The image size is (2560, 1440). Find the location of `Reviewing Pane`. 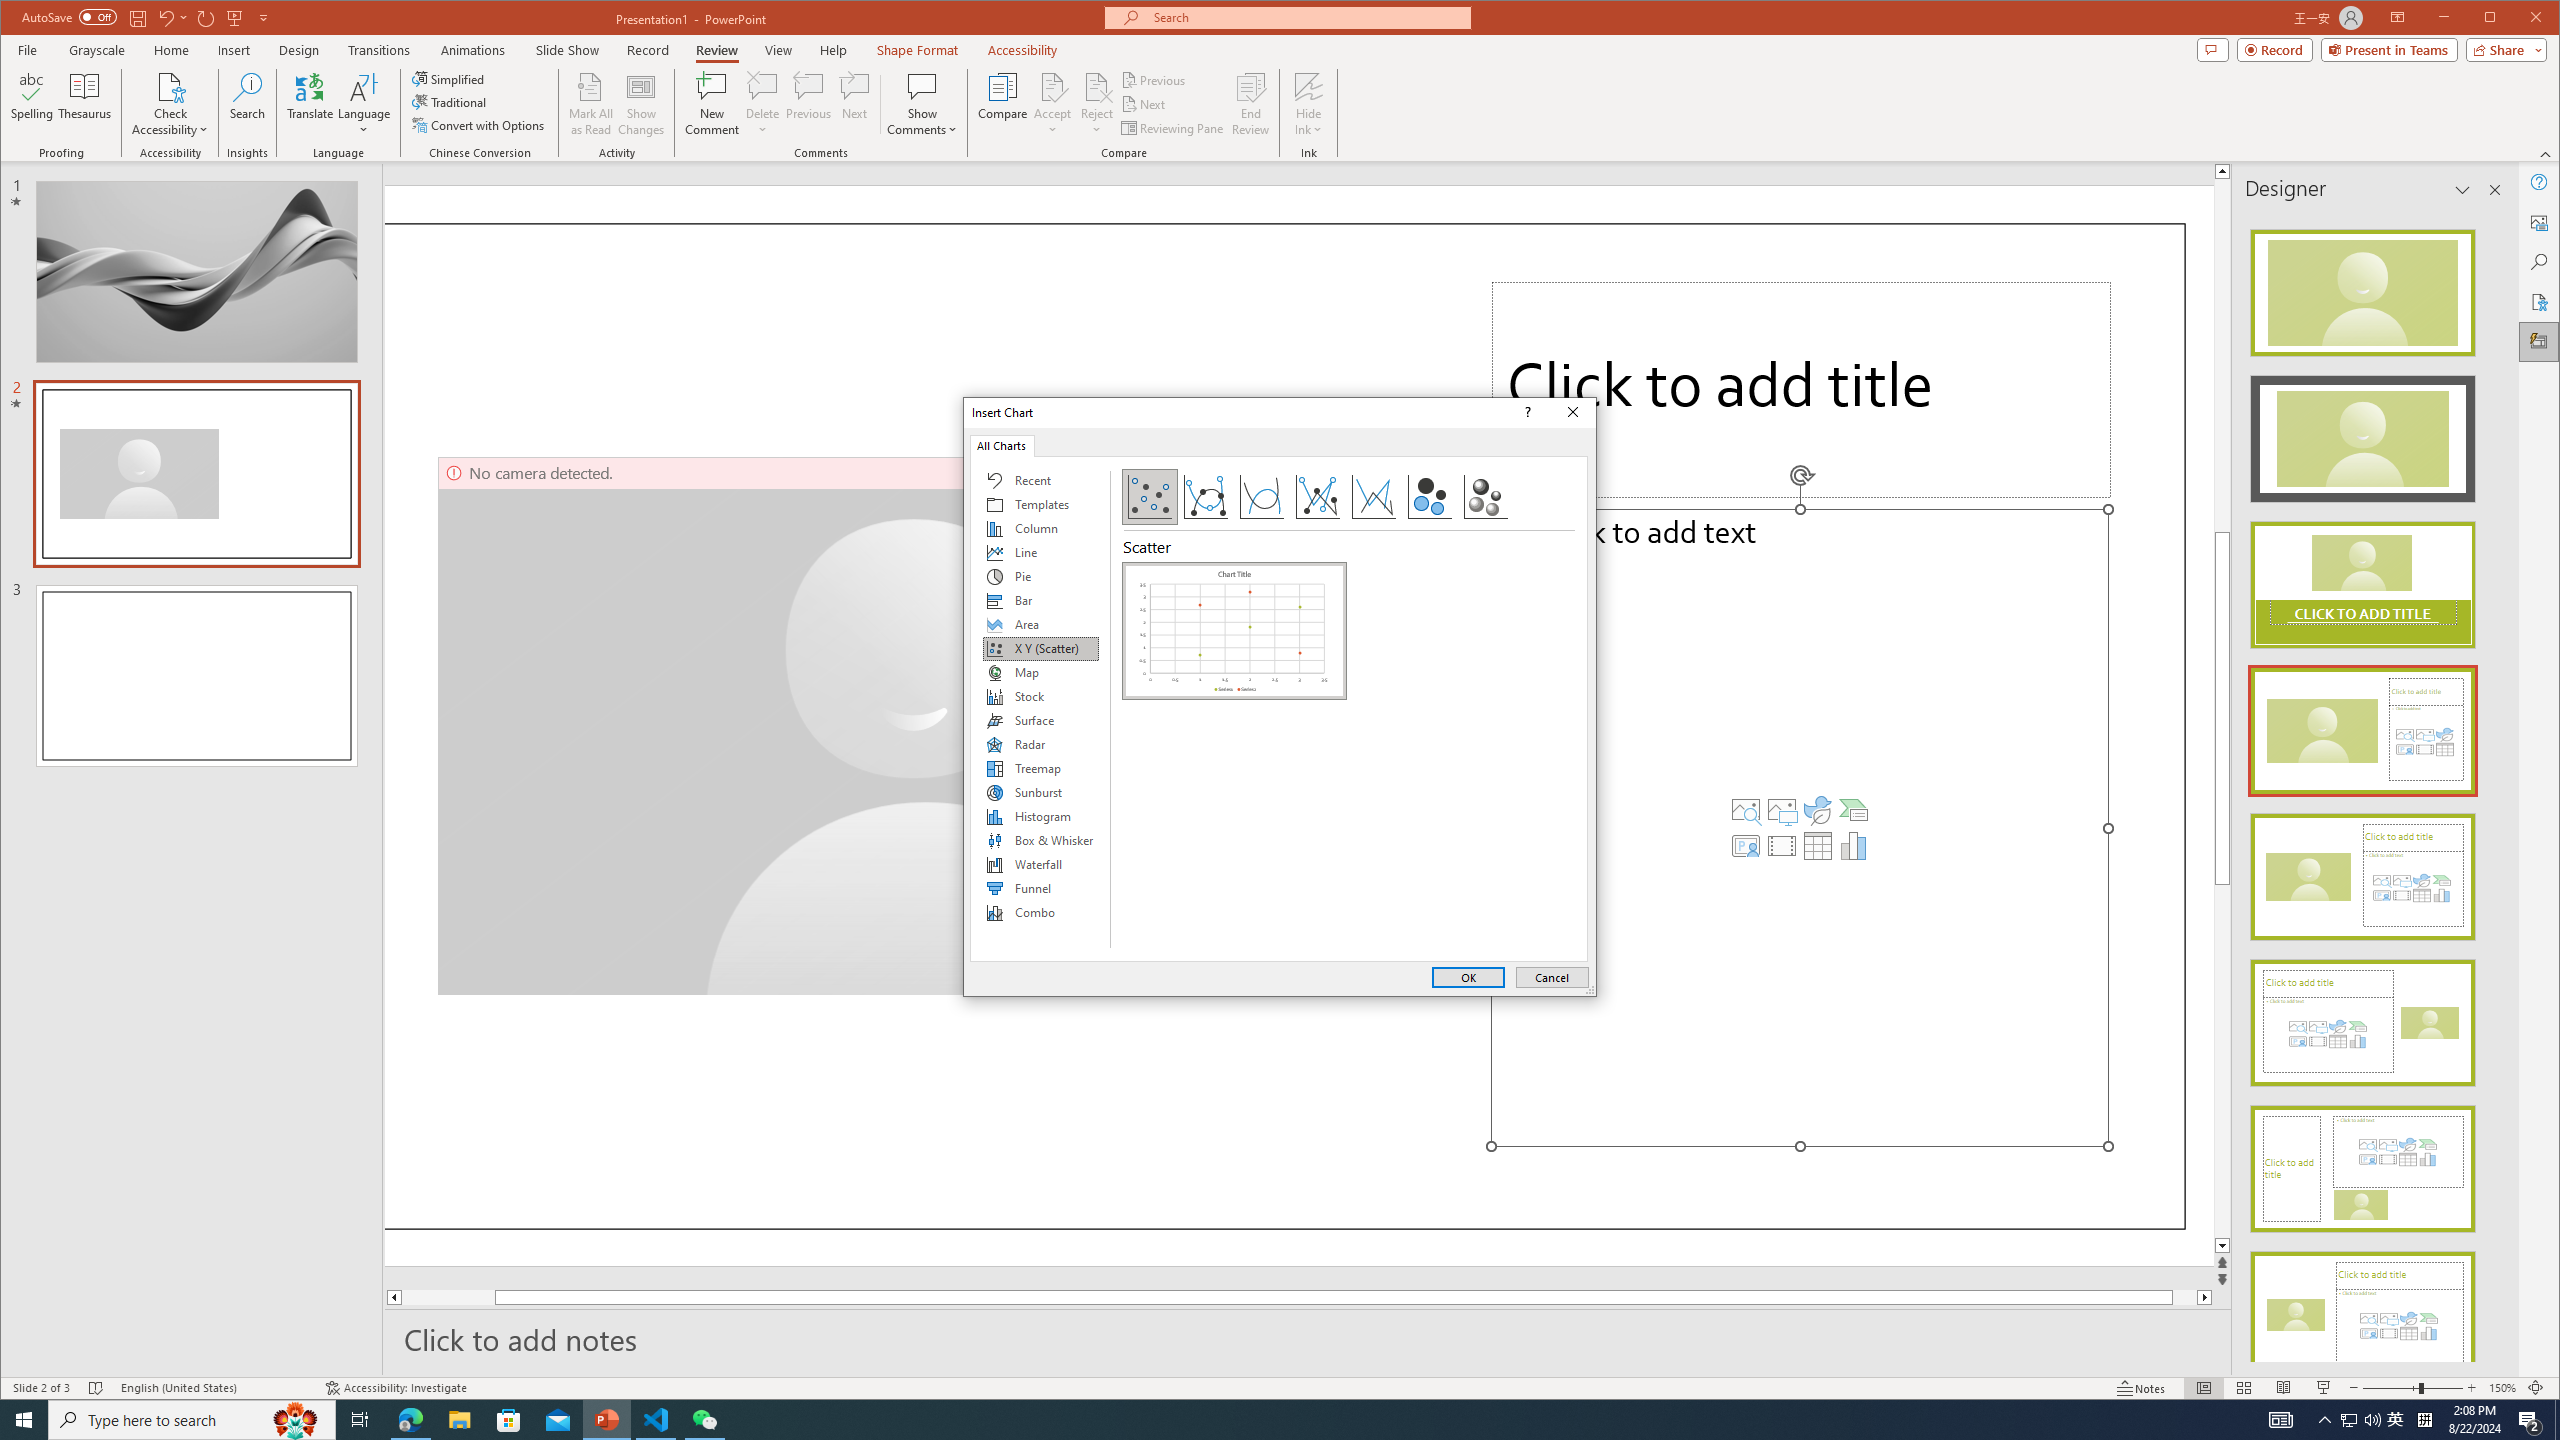

Reviewing Pane is located at coordinates (1173, 128).